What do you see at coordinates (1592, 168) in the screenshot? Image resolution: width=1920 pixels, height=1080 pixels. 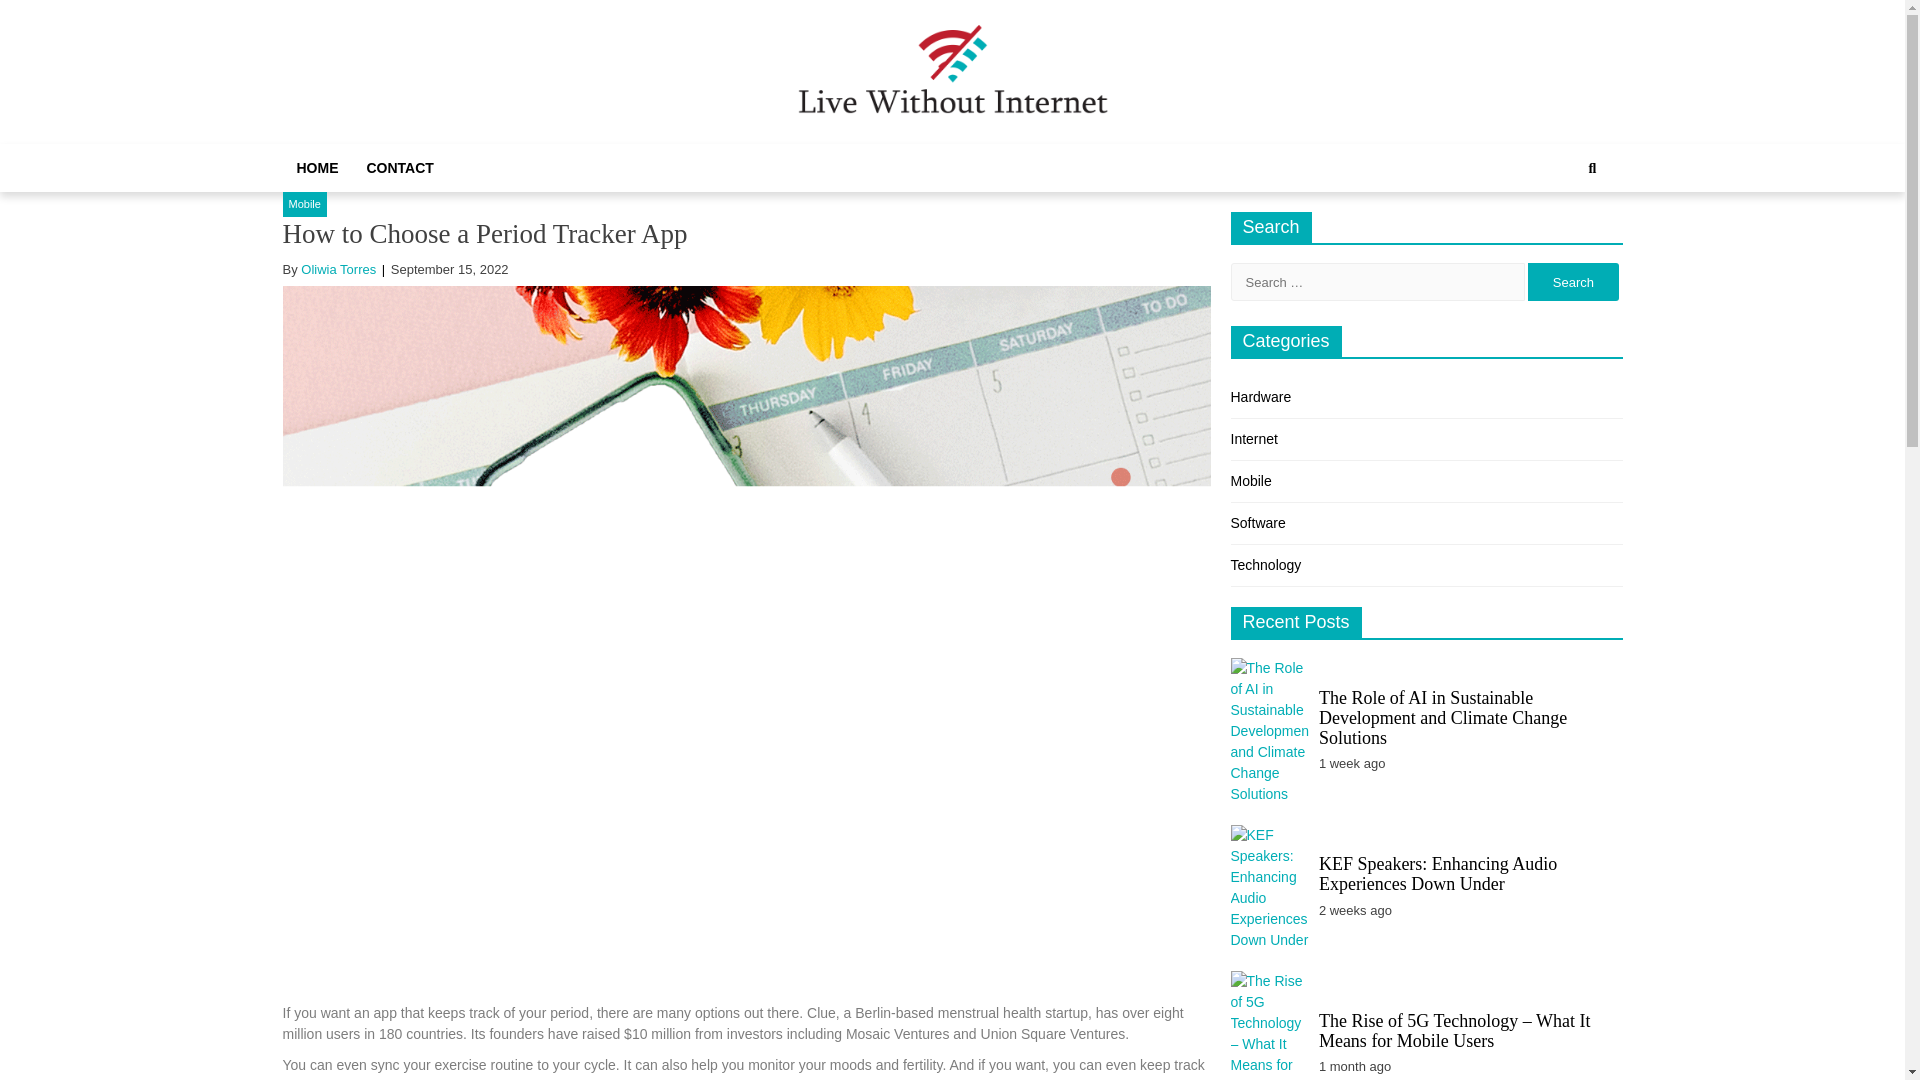 I see `Search` at bounding box center [1592, 168].